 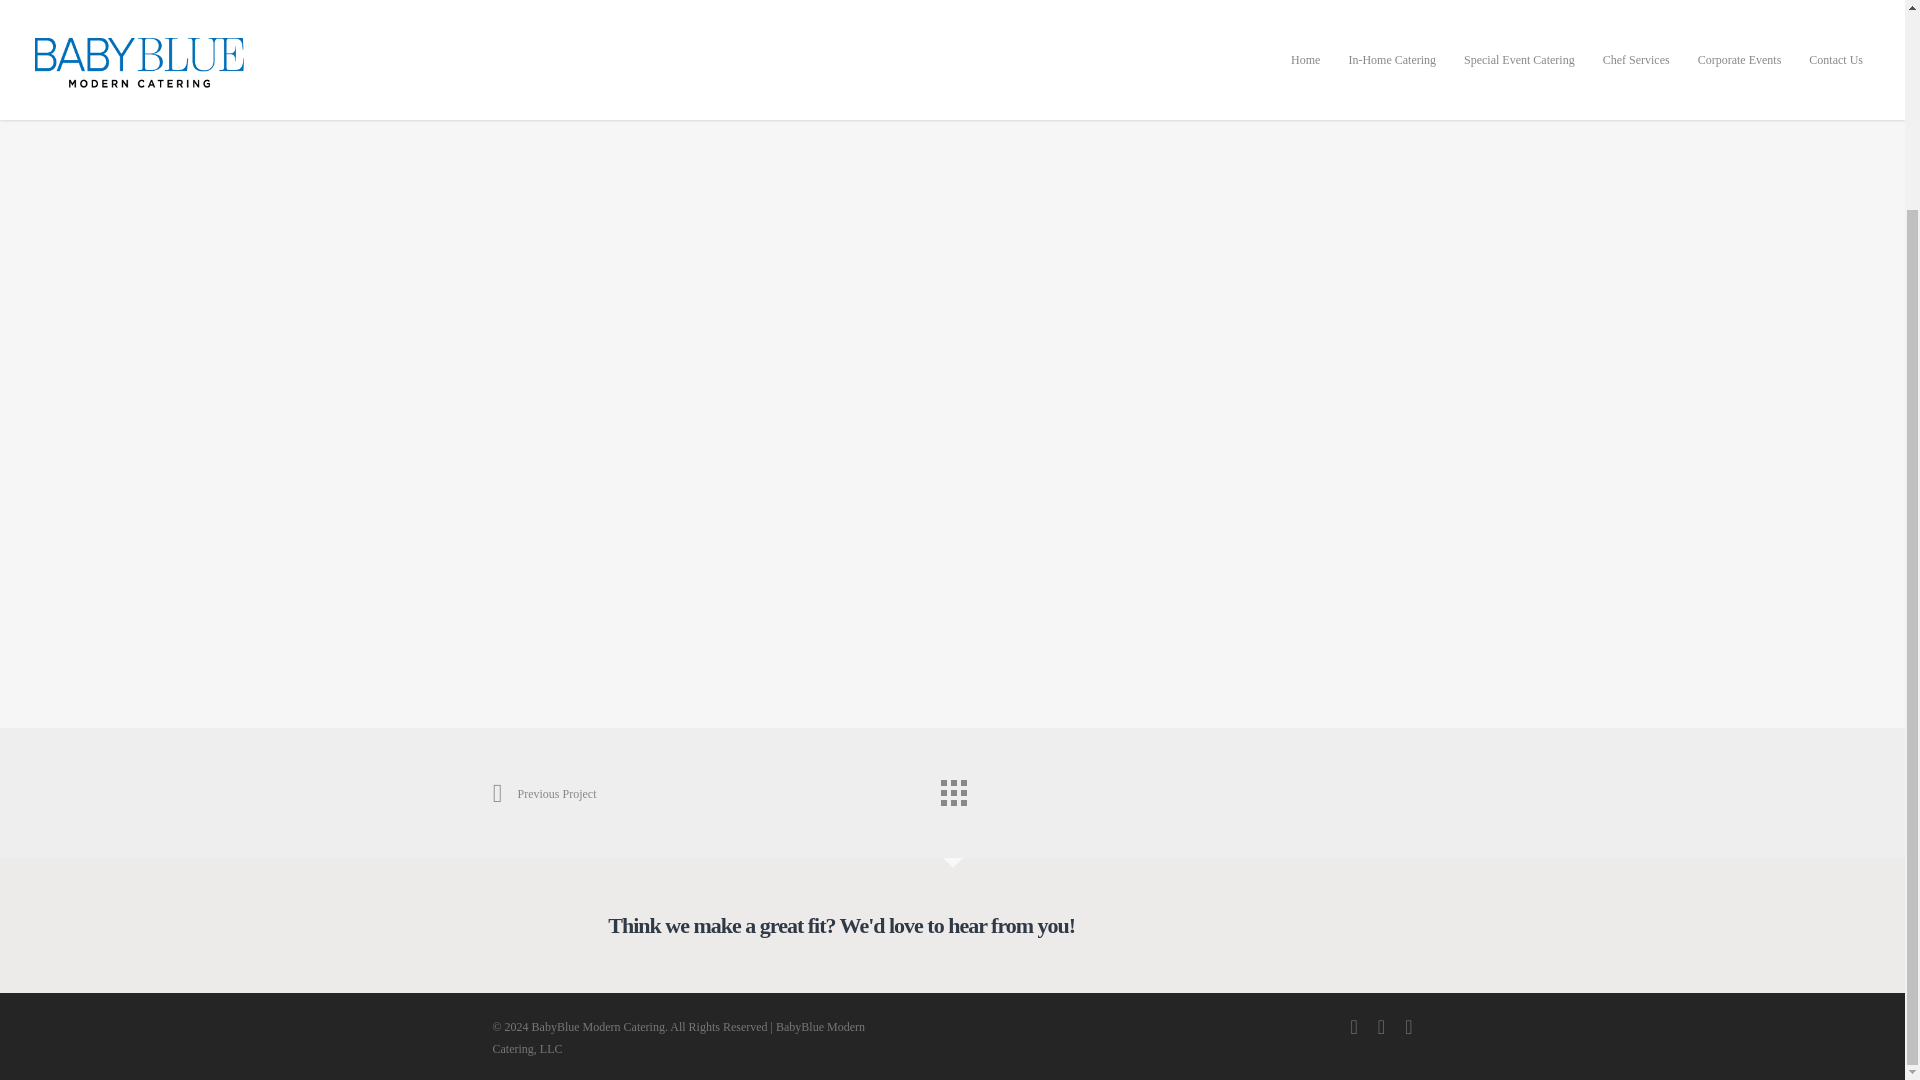 What do you see at coordinates (952, 614) in the screenshot?
I see `Submit Comment` at bounding box center [952, 614].